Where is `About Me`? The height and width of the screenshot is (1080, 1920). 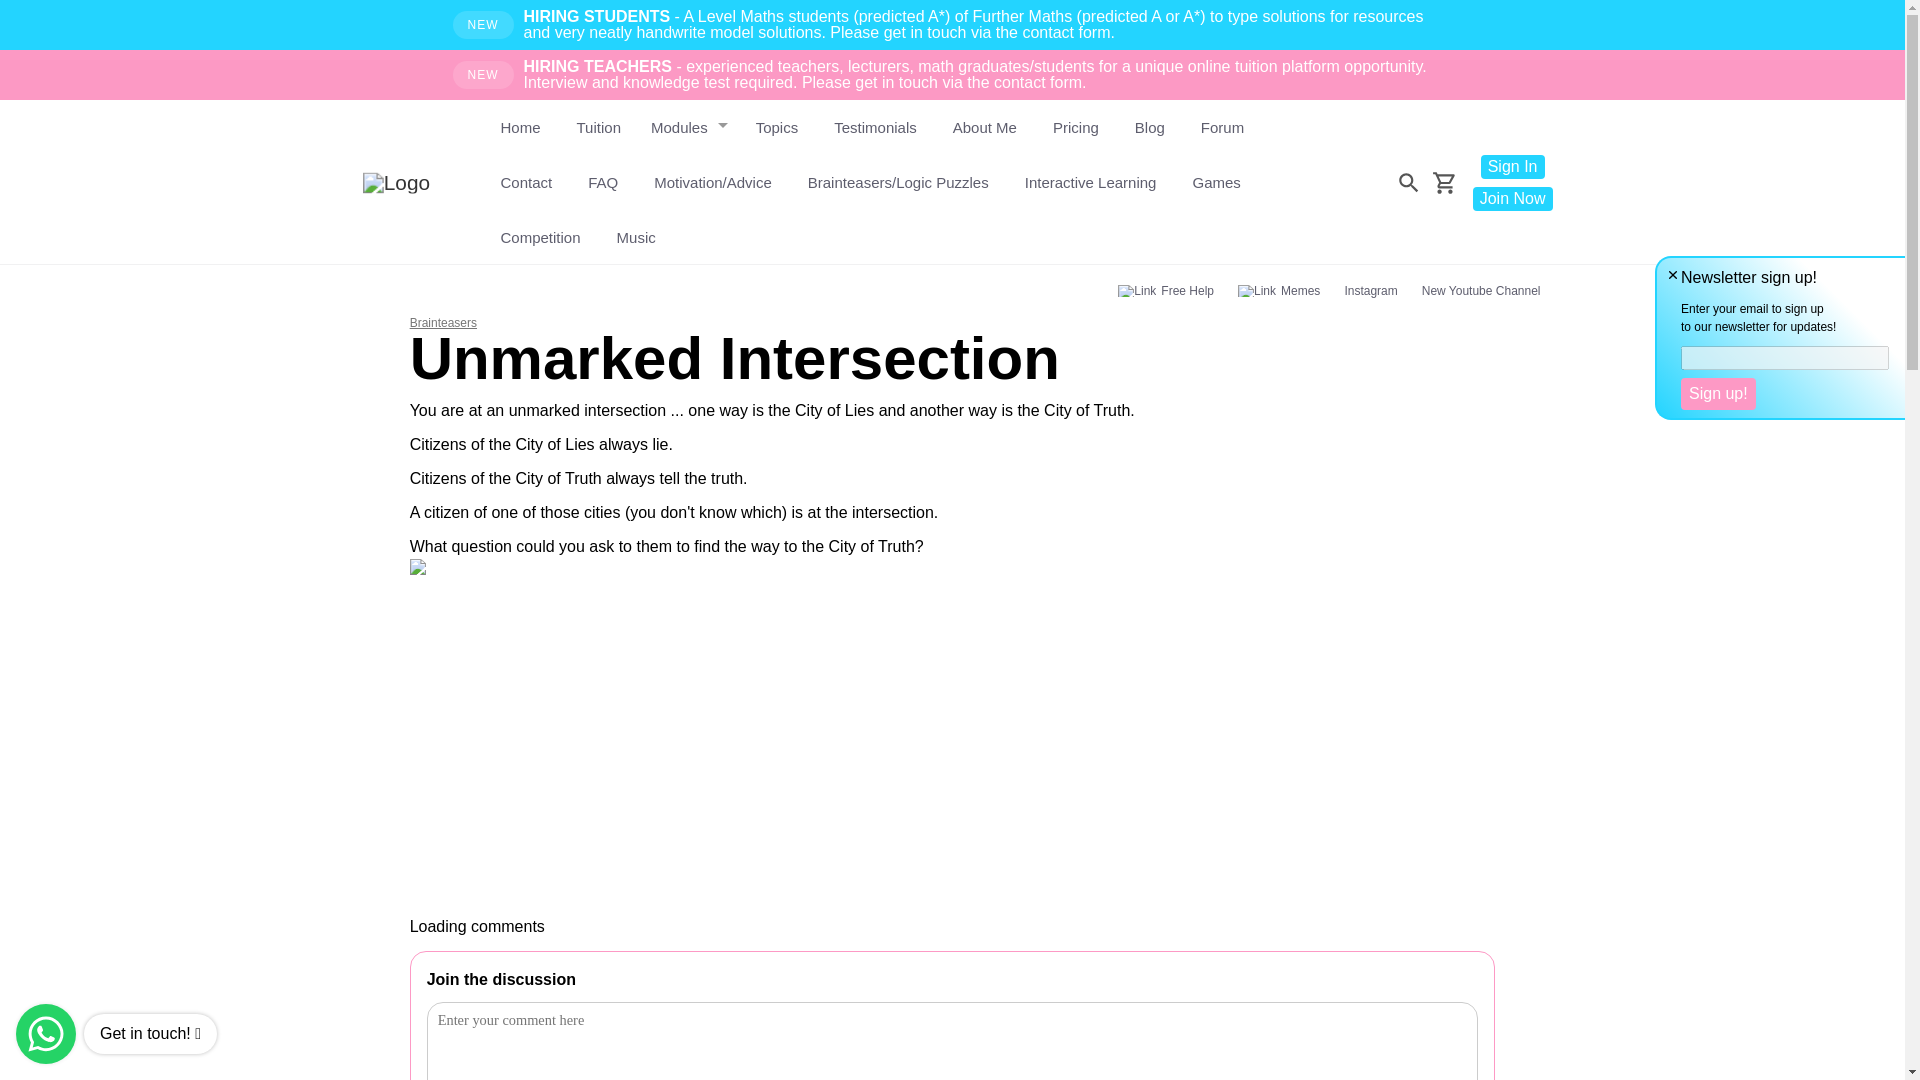 About Me is located at coordinates (984, 128).